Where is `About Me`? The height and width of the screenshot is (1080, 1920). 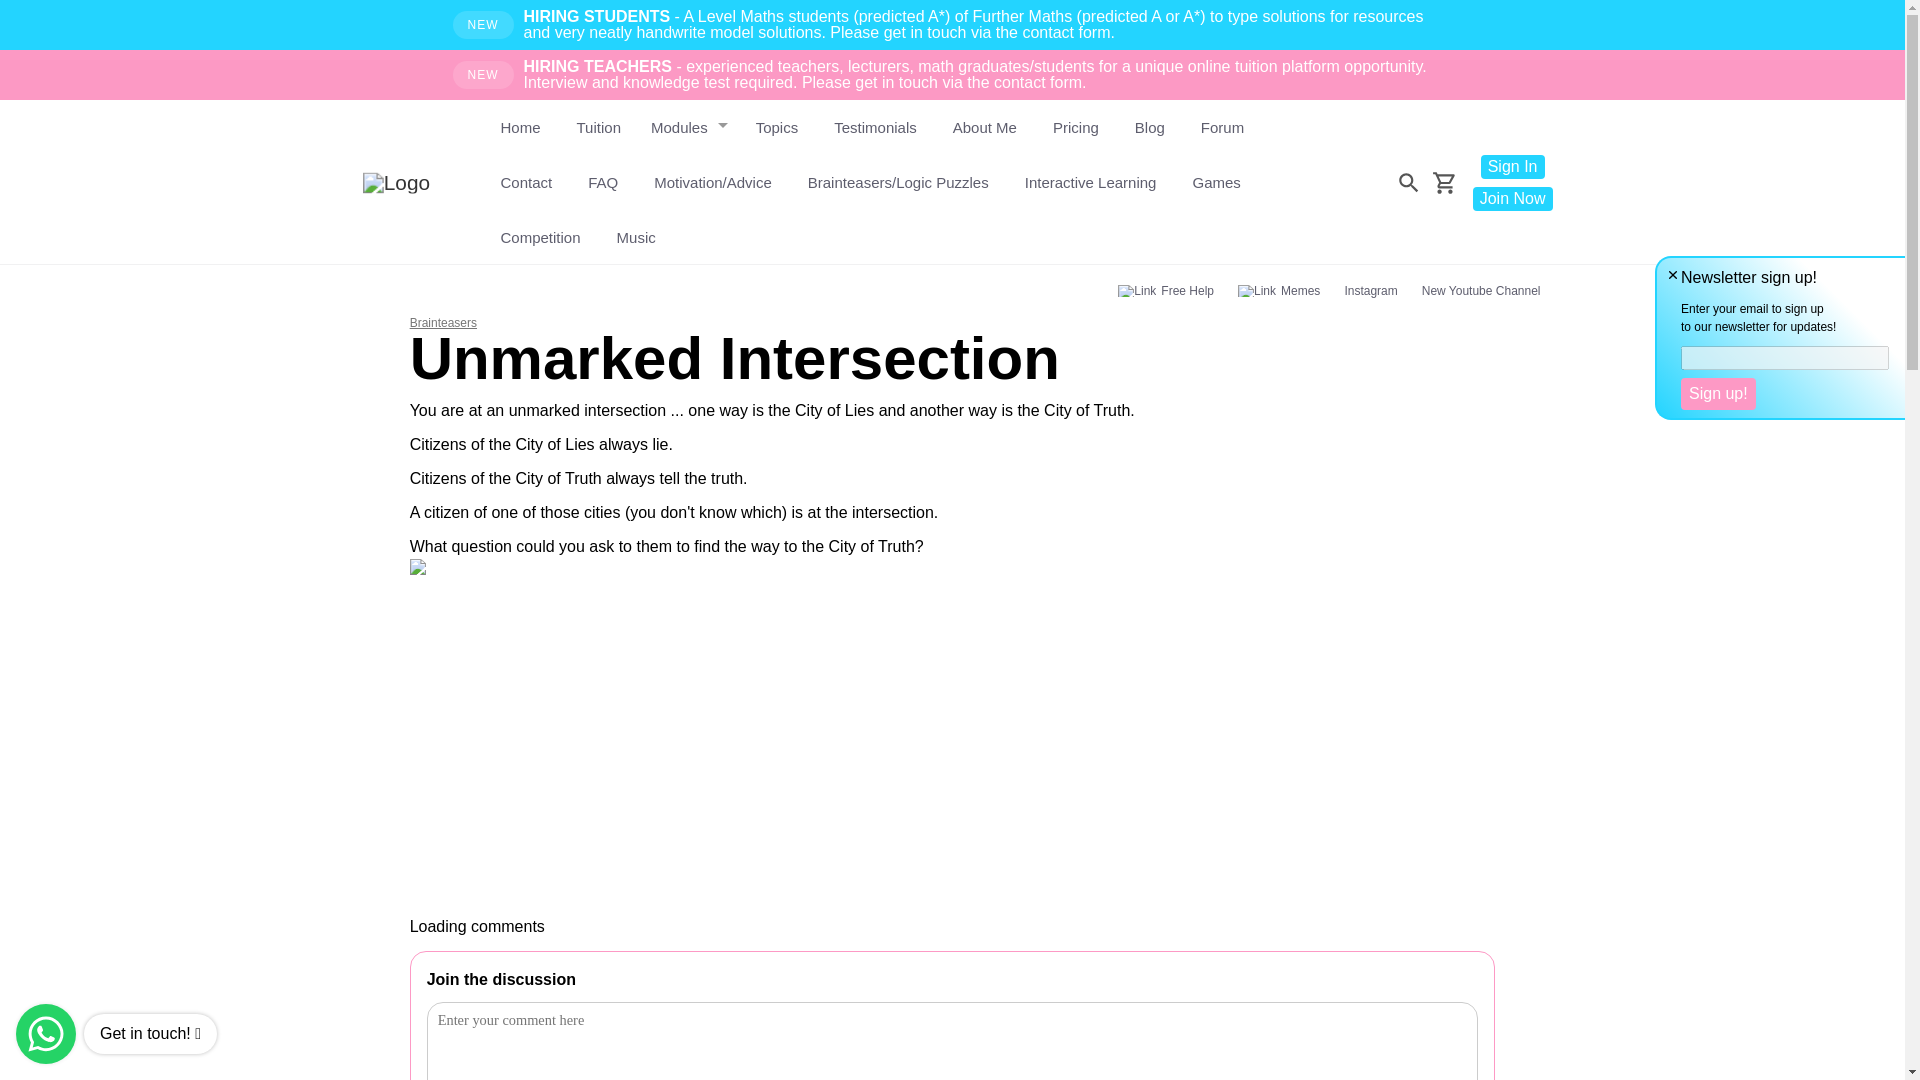 About Me is located at coordinates (984, 128).